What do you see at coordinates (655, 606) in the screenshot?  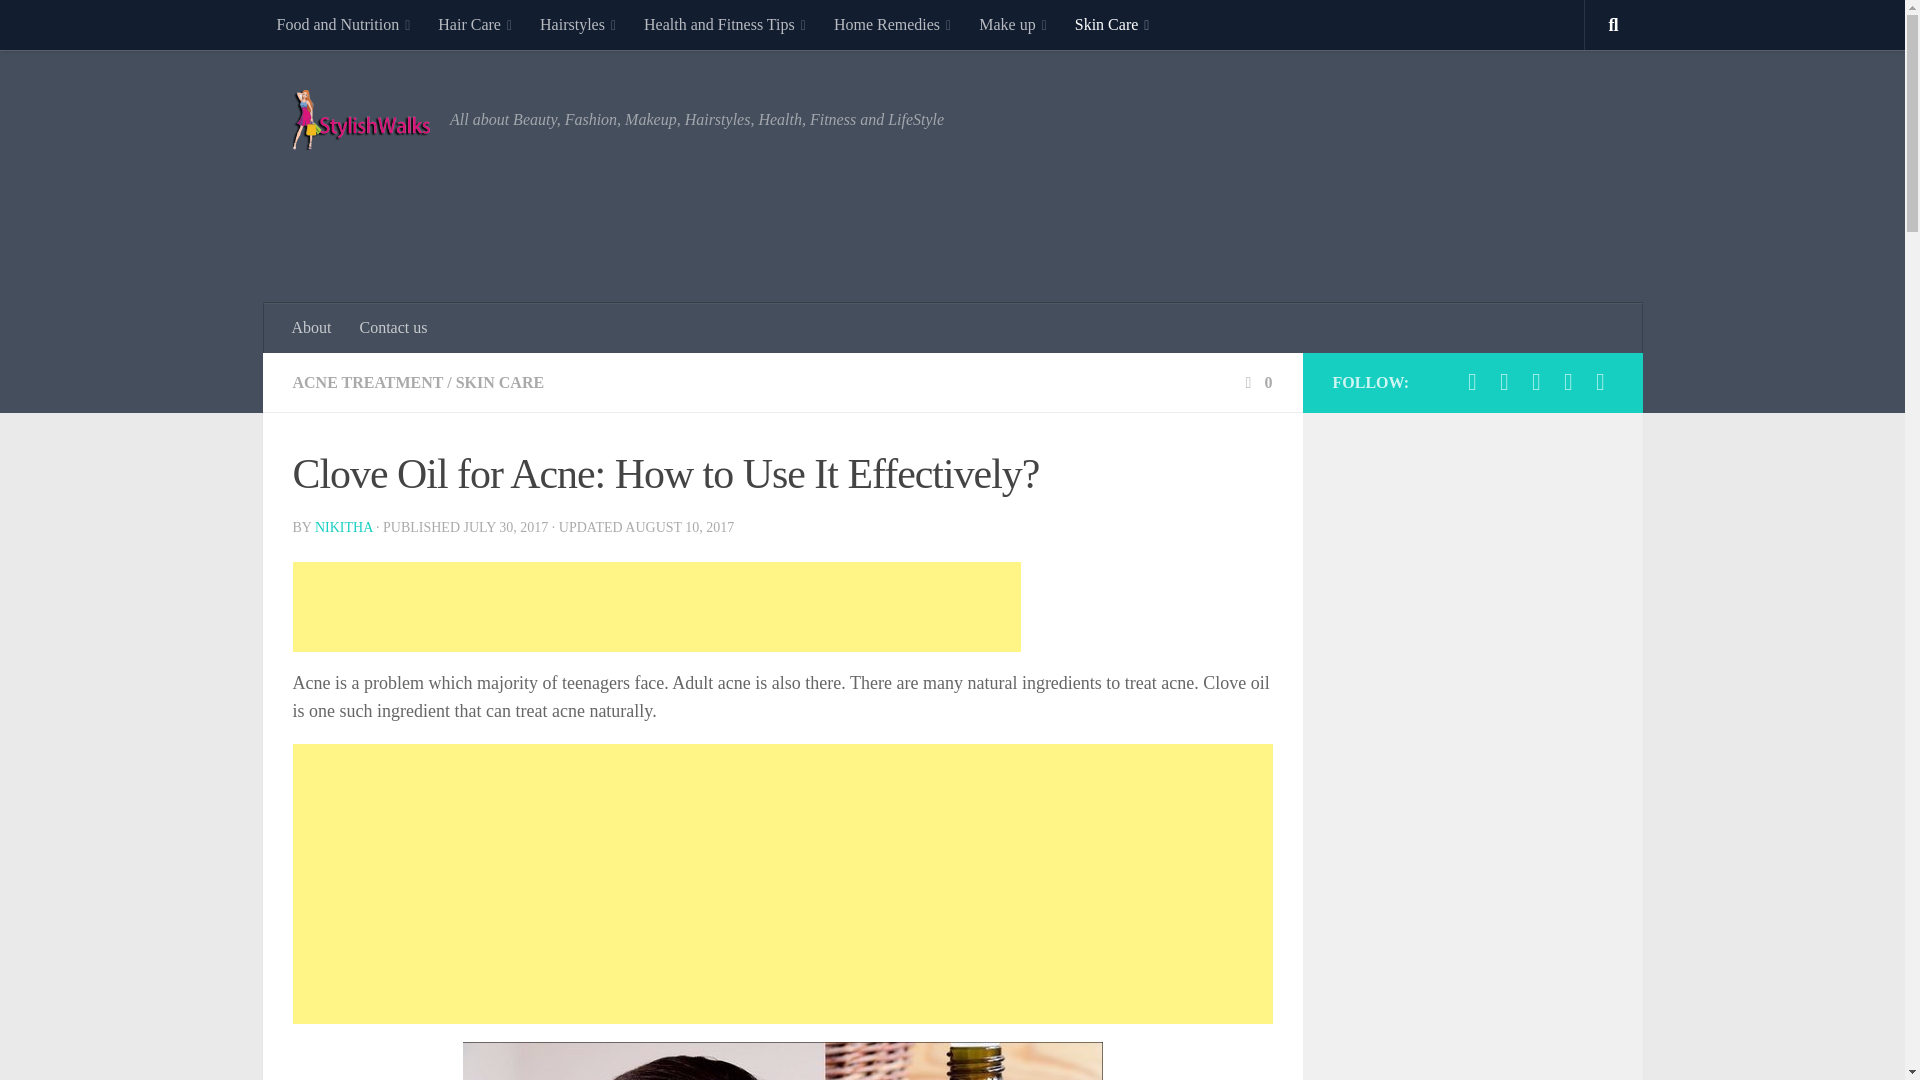 I see `Advertisement` at bounding box center [655, 606].